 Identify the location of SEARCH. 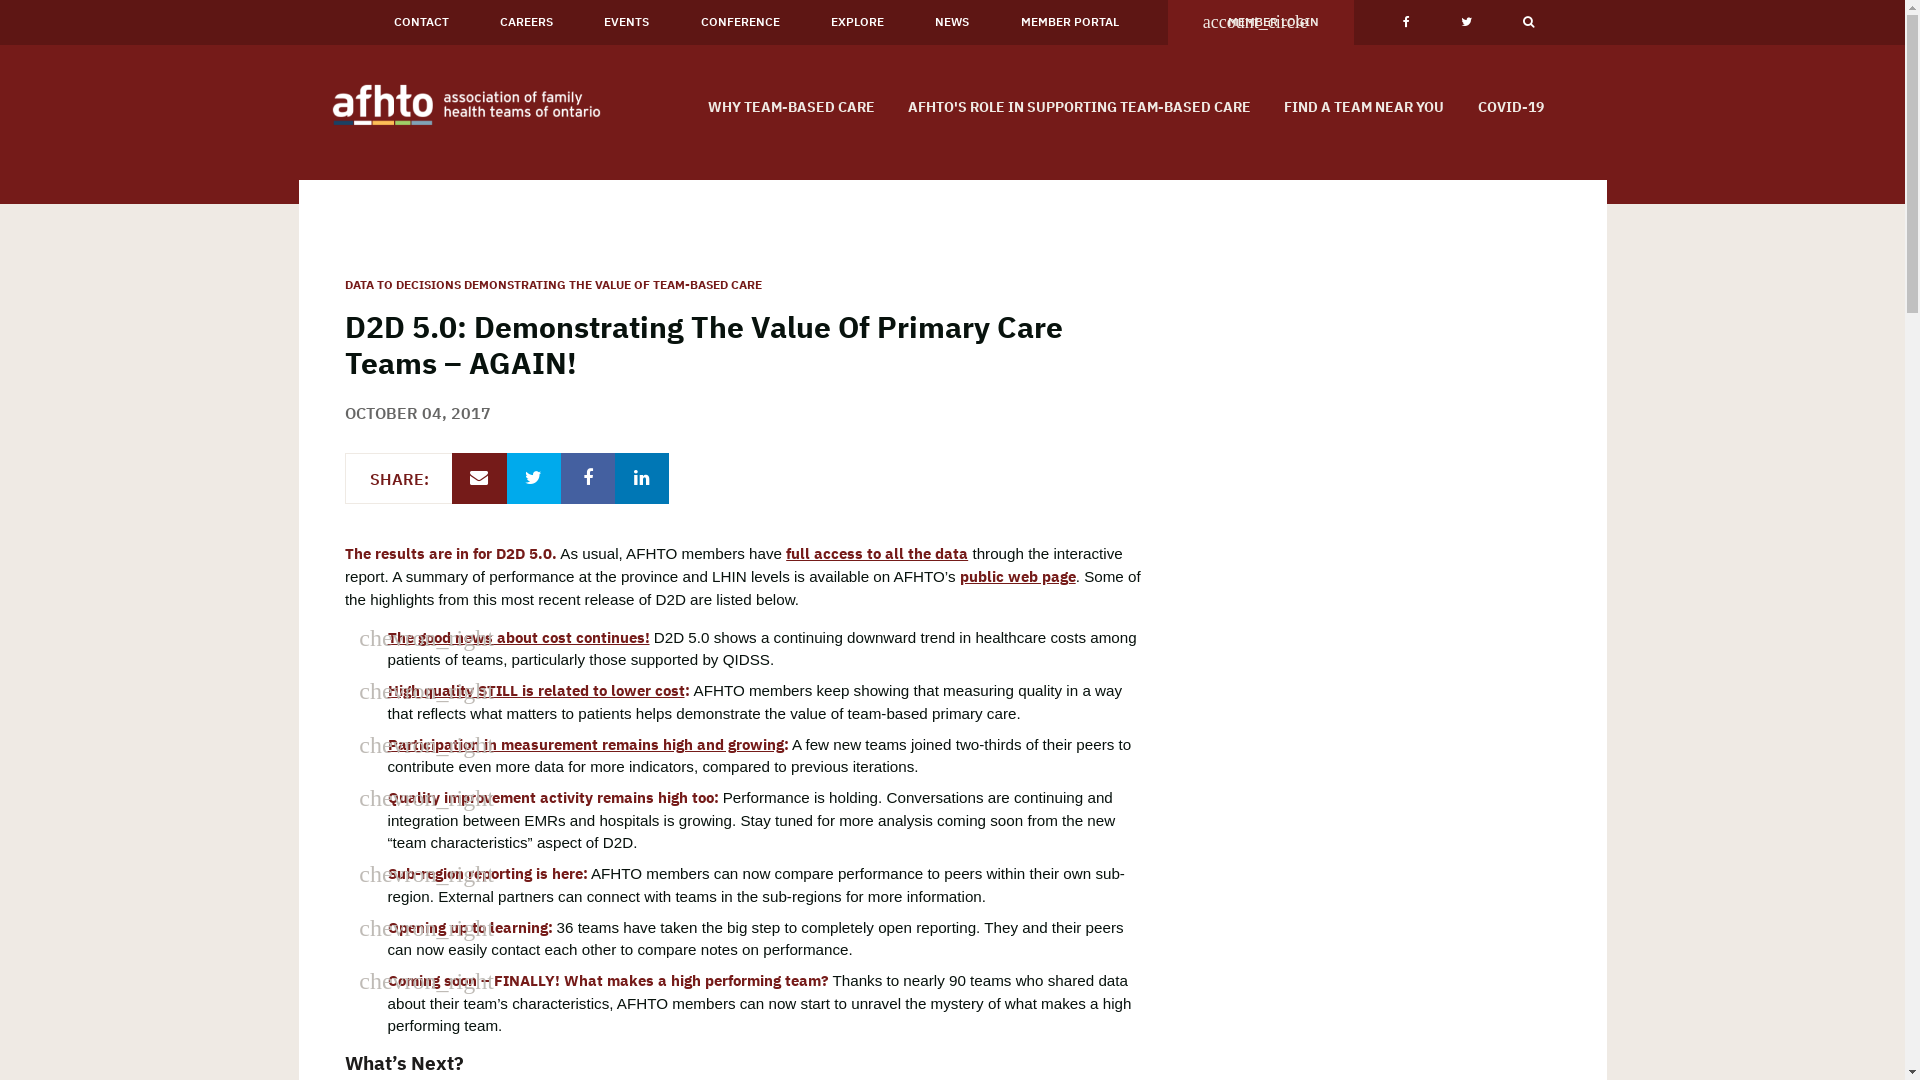
(1529, 23).